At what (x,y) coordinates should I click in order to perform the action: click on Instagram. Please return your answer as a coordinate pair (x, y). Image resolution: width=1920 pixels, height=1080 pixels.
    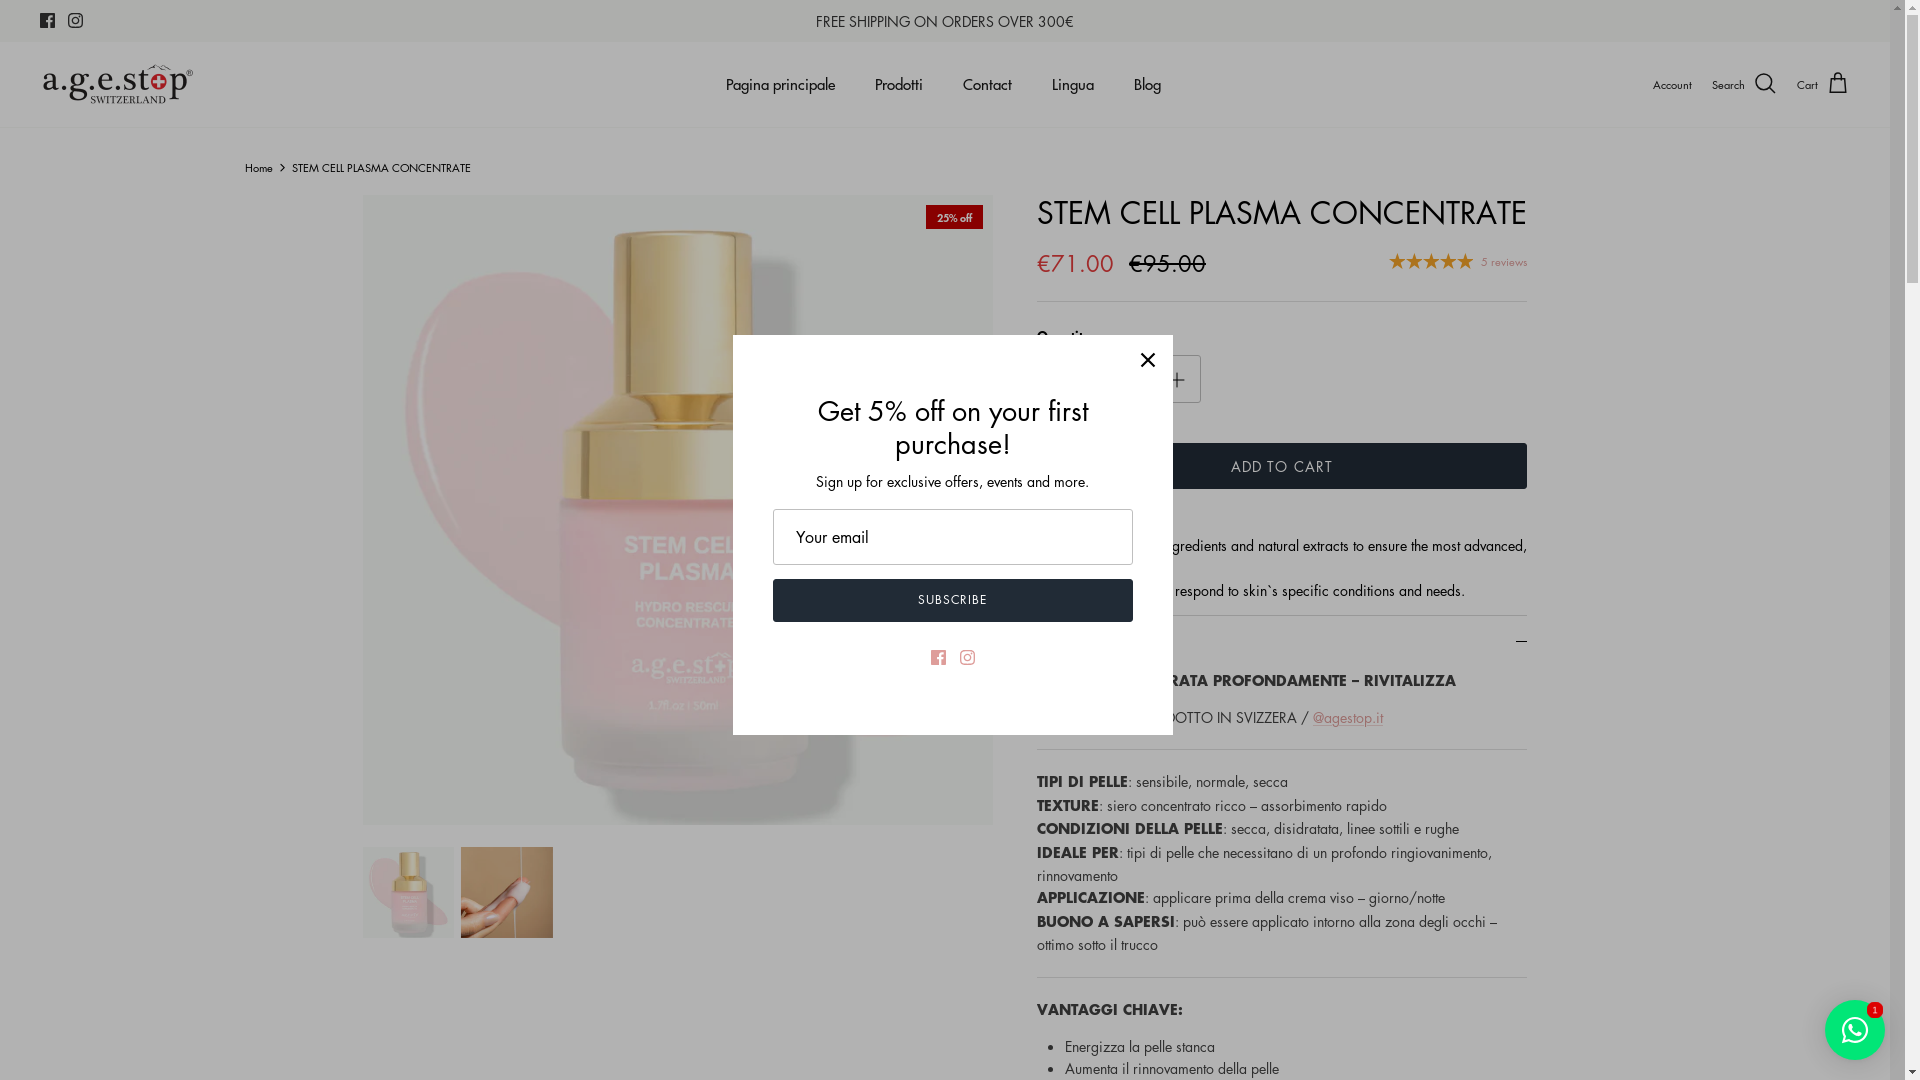
    Looking at the image, I should click on (76, 20).